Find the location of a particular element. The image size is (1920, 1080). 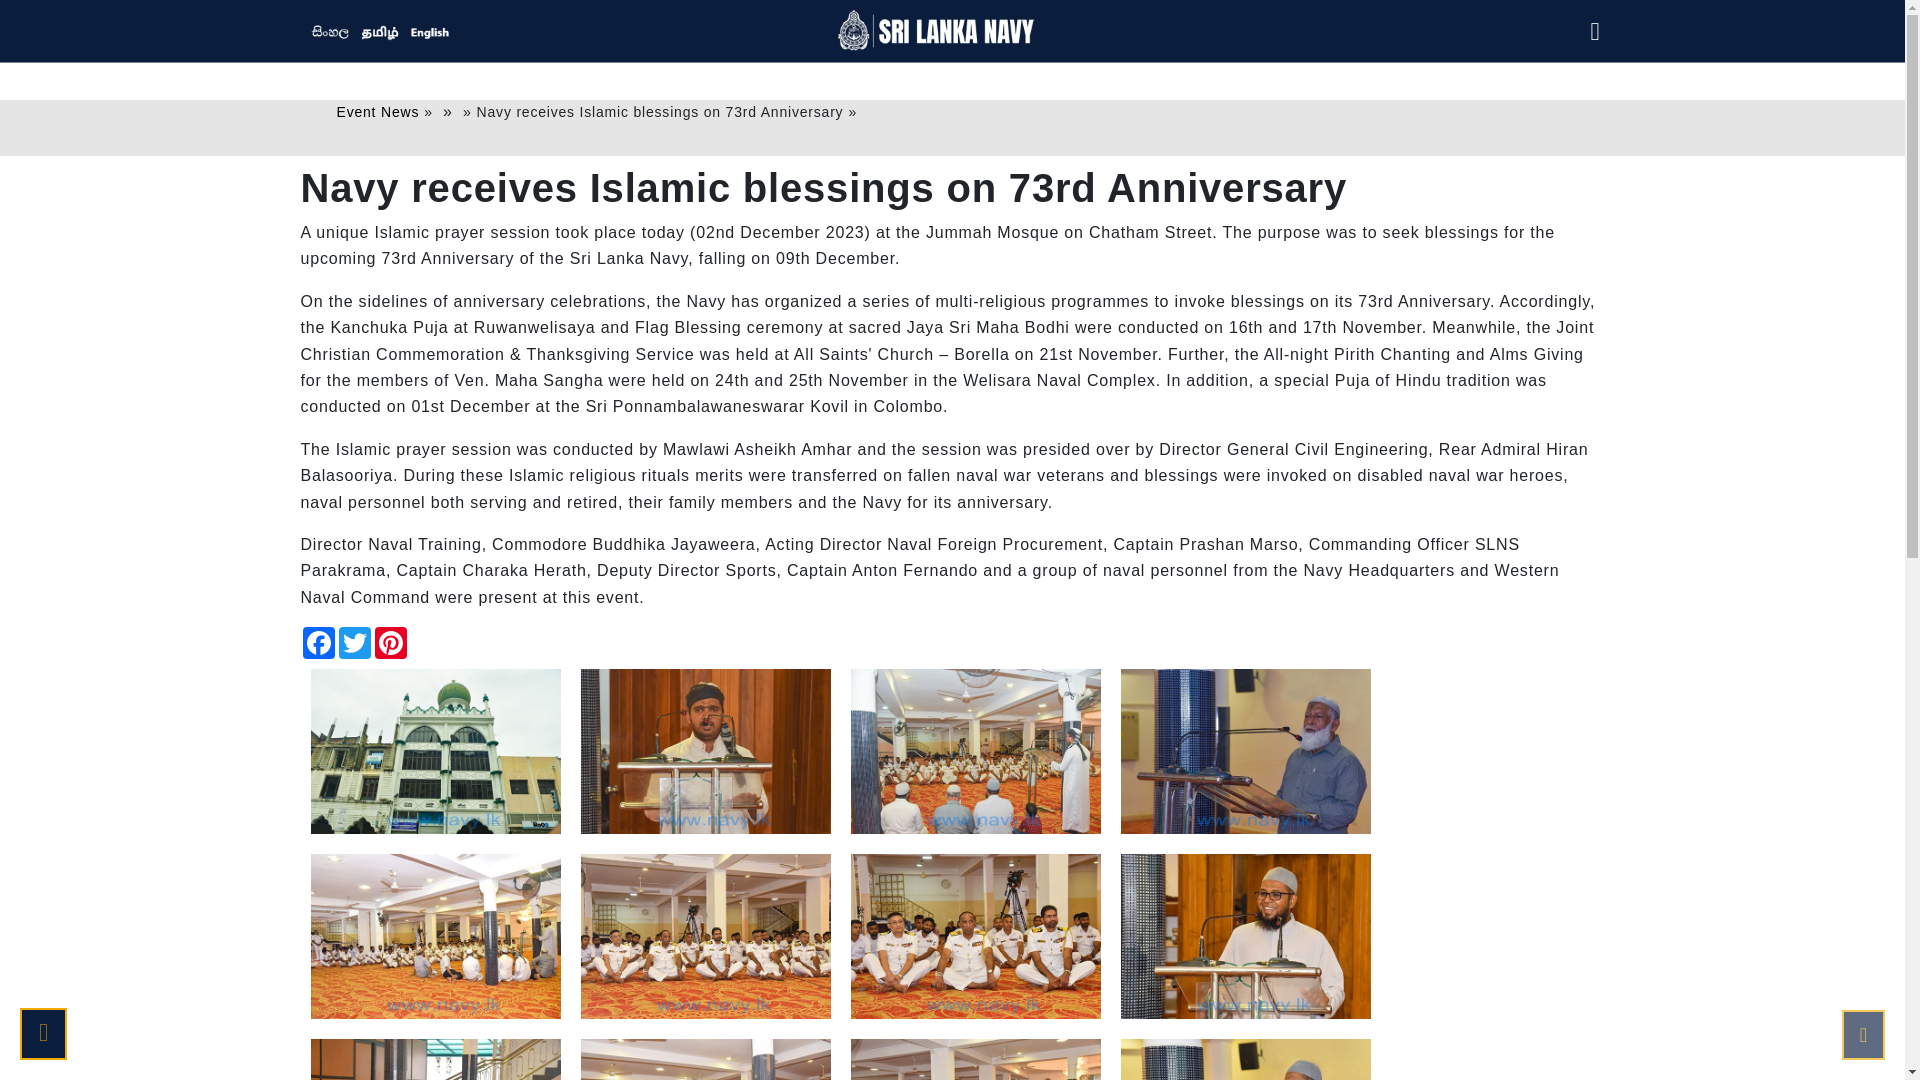

Event News is located at coordinates (377, 111).